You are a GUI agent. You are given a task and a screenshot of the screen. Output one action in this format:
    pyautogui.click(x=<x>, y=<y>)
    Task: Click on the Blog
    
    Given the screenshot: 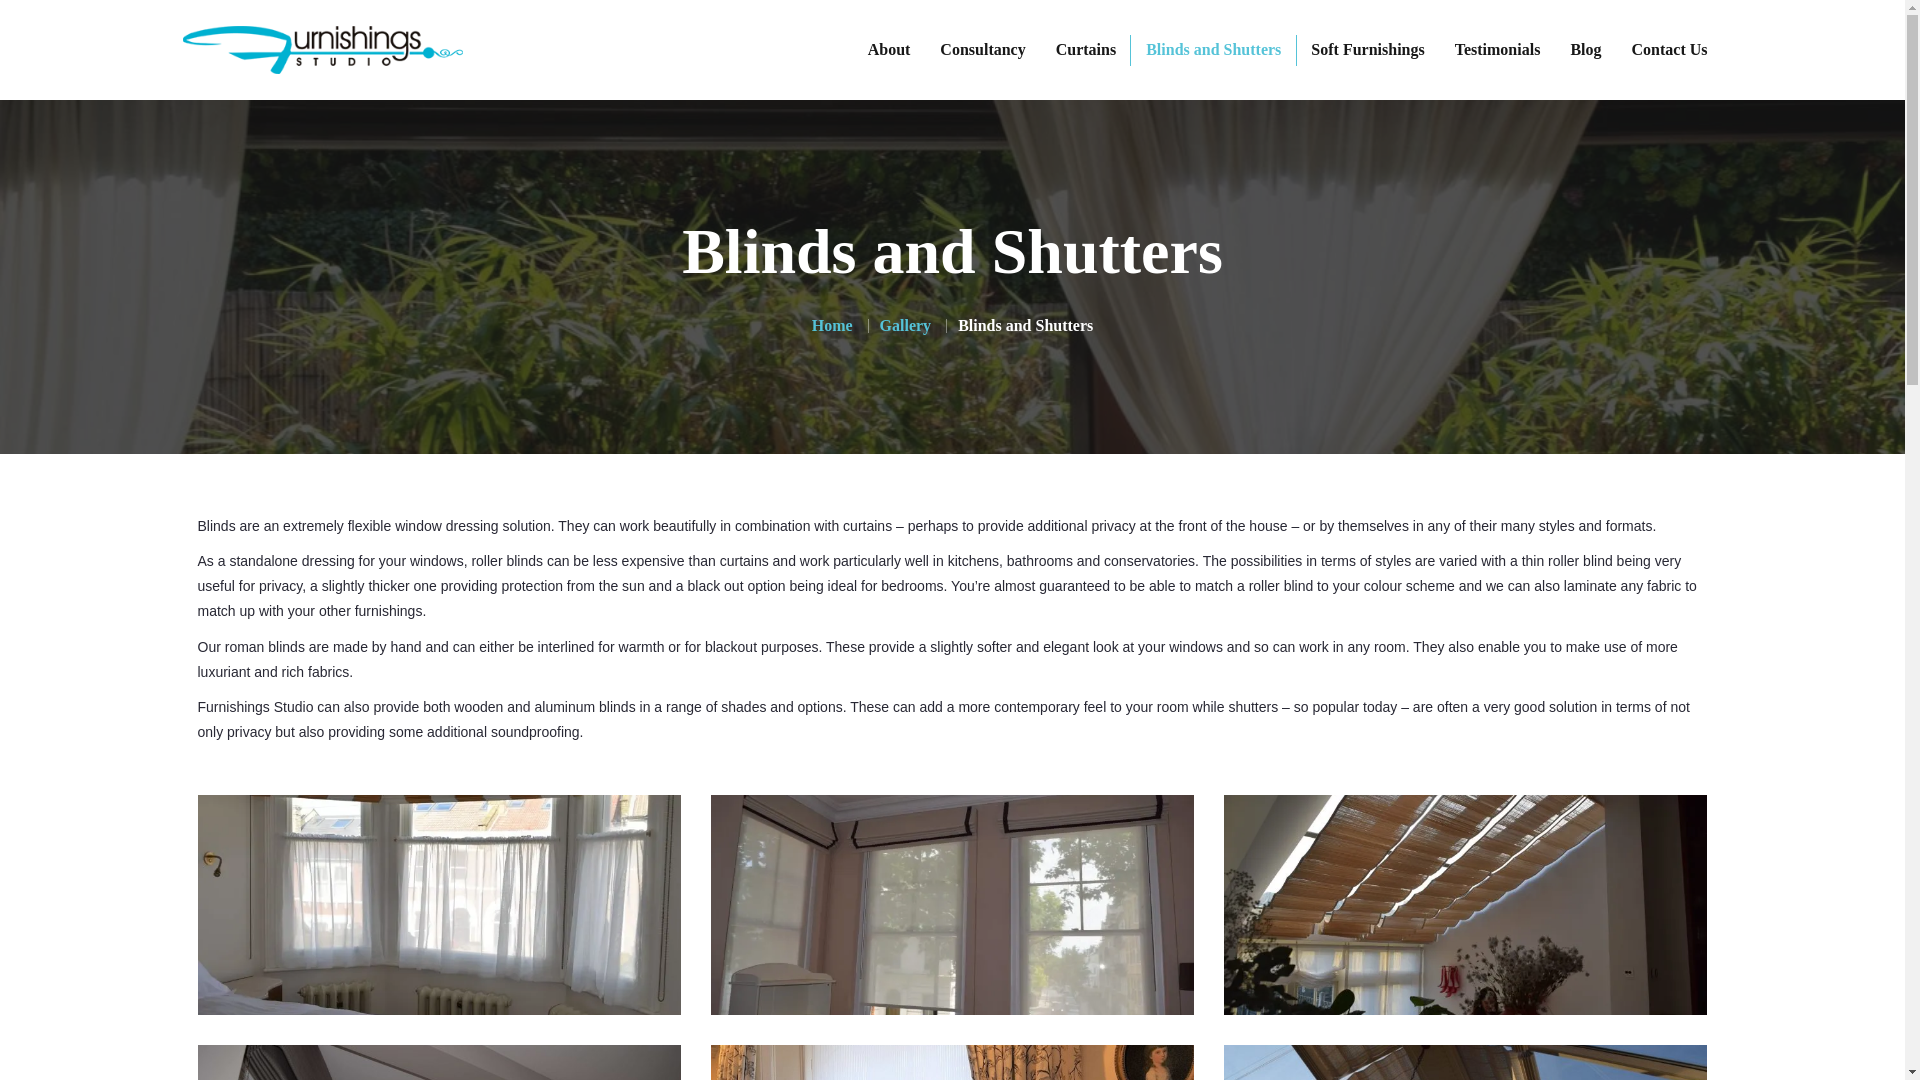 What is the action you would take?
    pyautogui.click(x=1586, y=50)
    